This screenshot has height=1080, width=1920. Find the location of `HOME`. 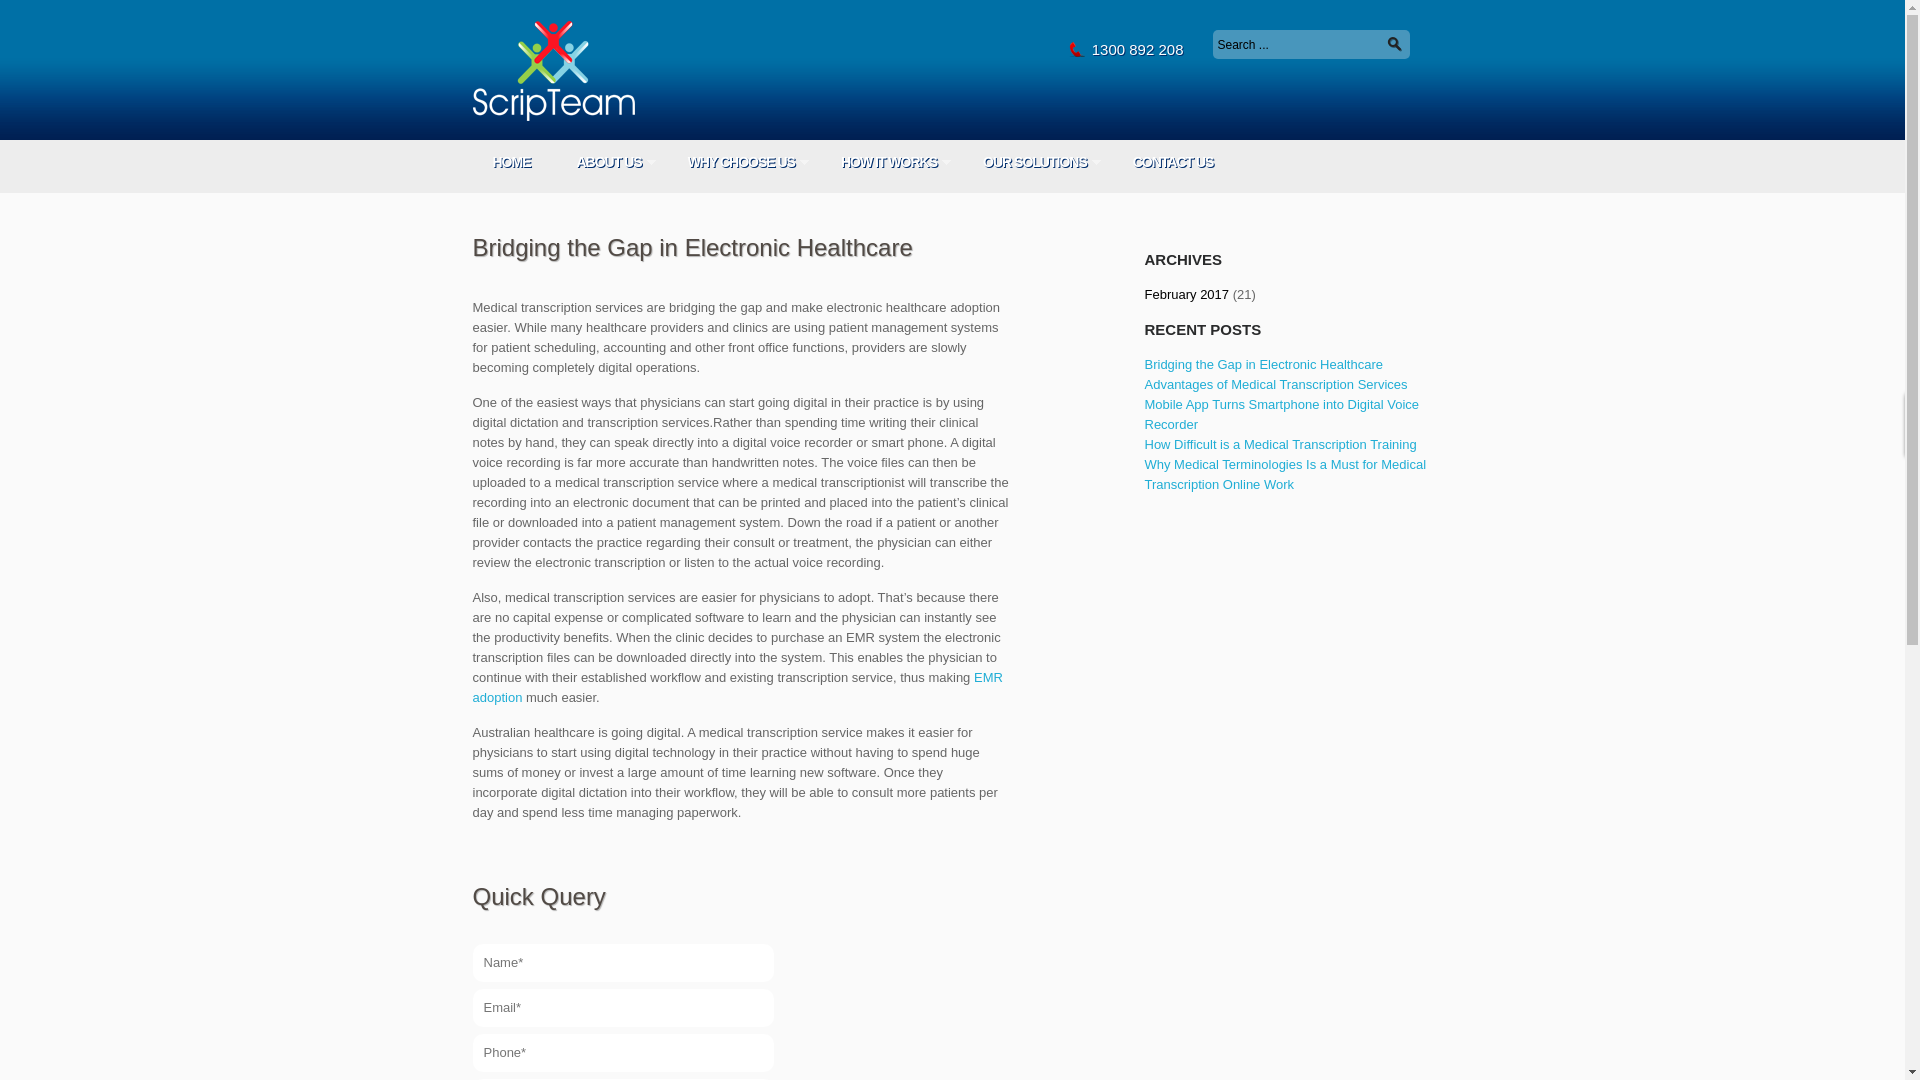

HOME is located at coordinates (510, 161).